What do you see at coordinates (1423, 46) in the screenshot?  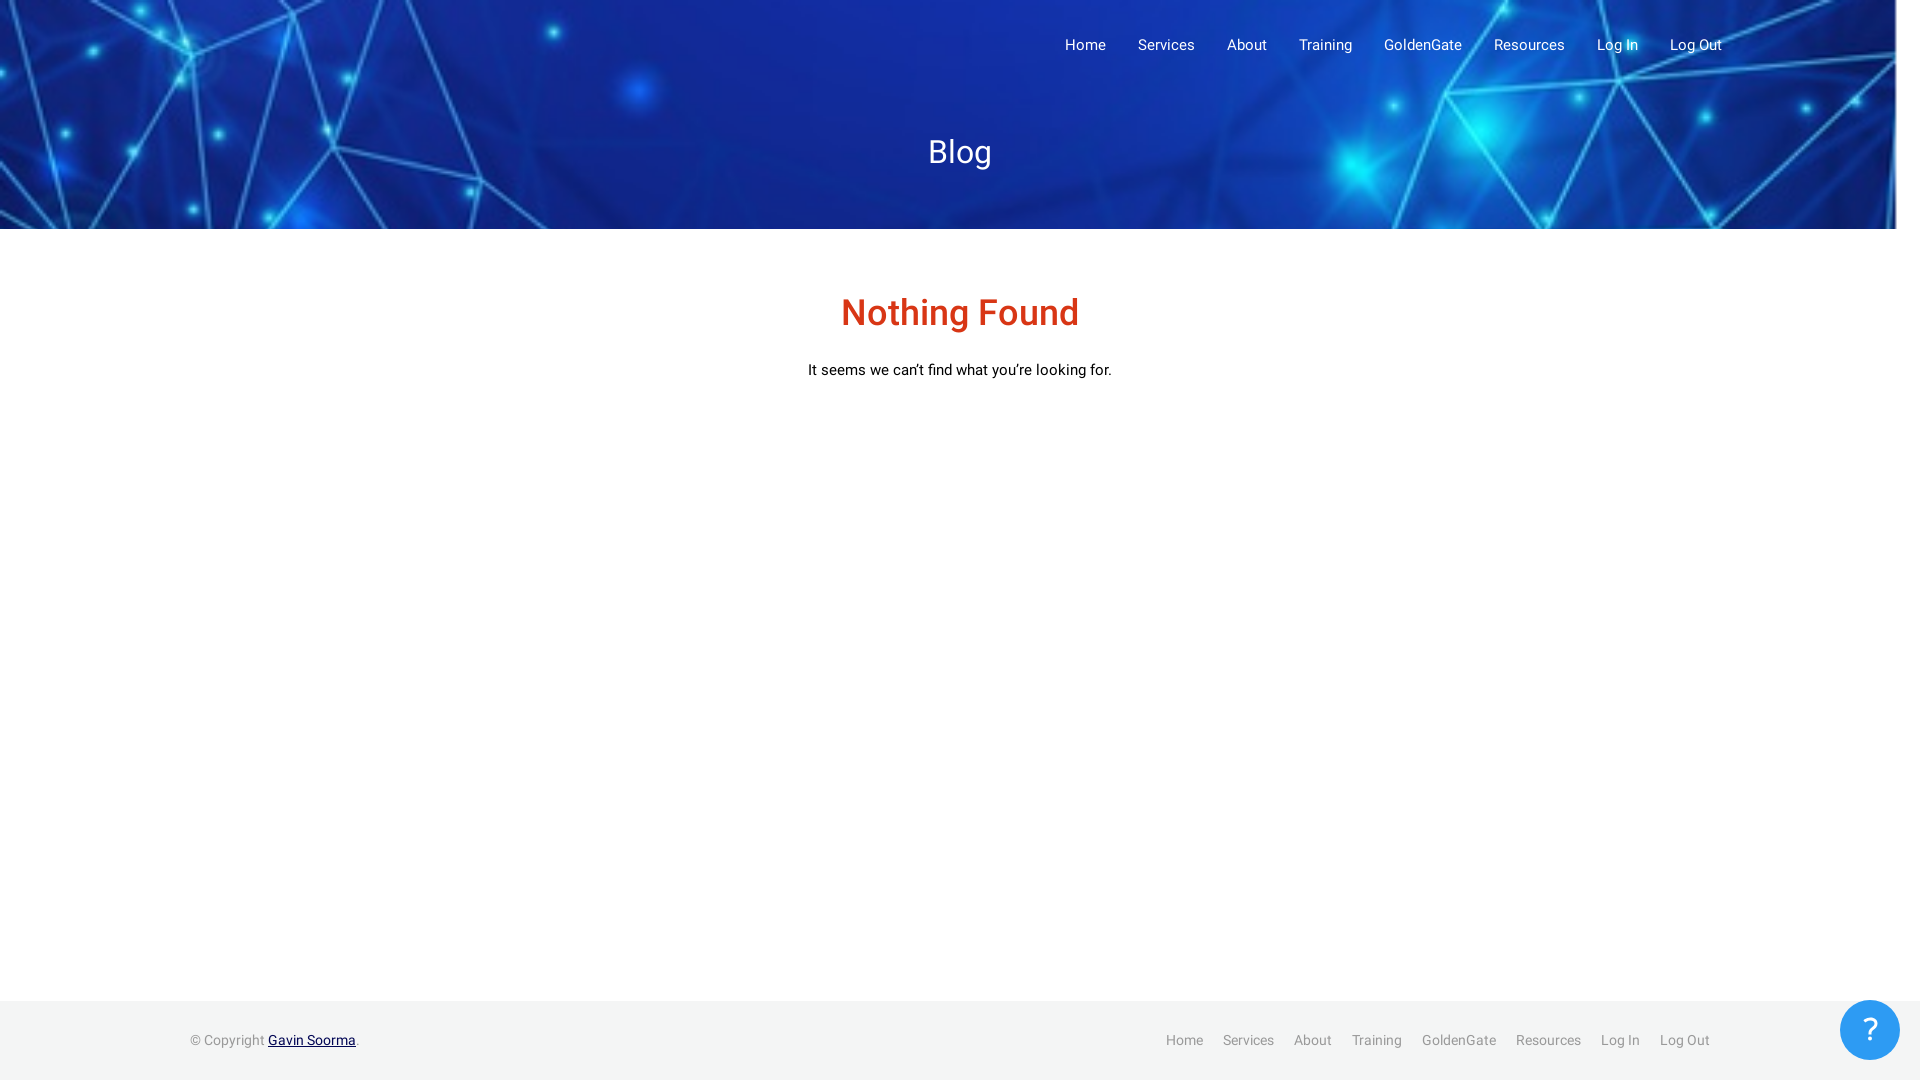 I see `GoldenGate` at bounding box center [1423, 46].